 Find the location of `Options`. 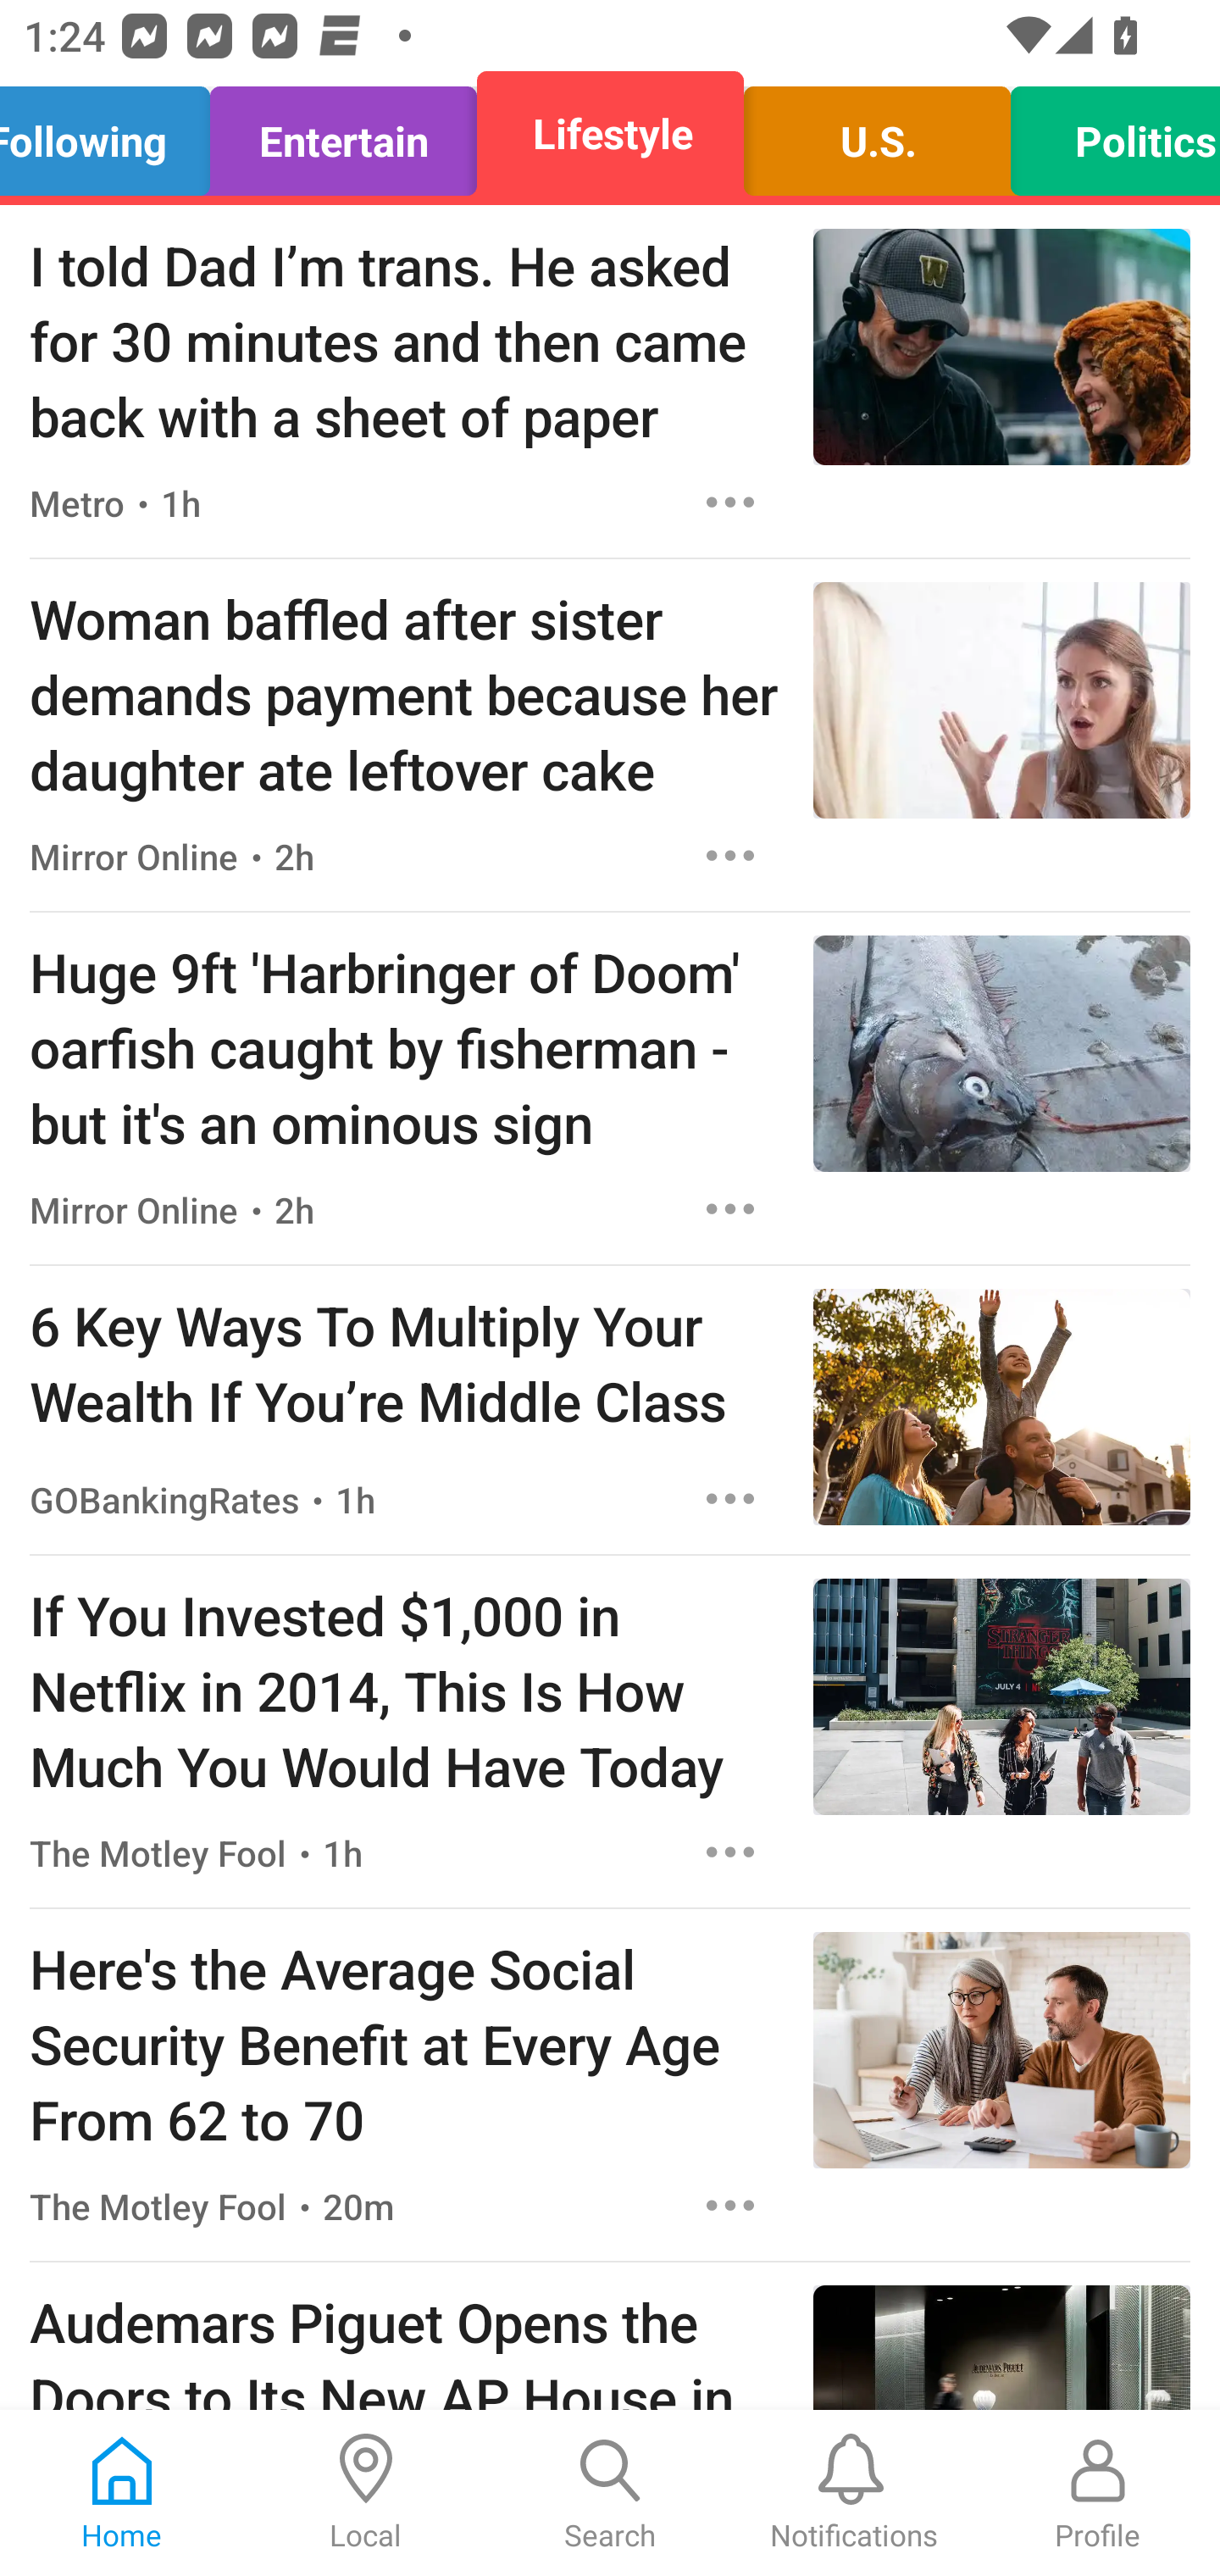

Options is located at coordinates (730, 1209).